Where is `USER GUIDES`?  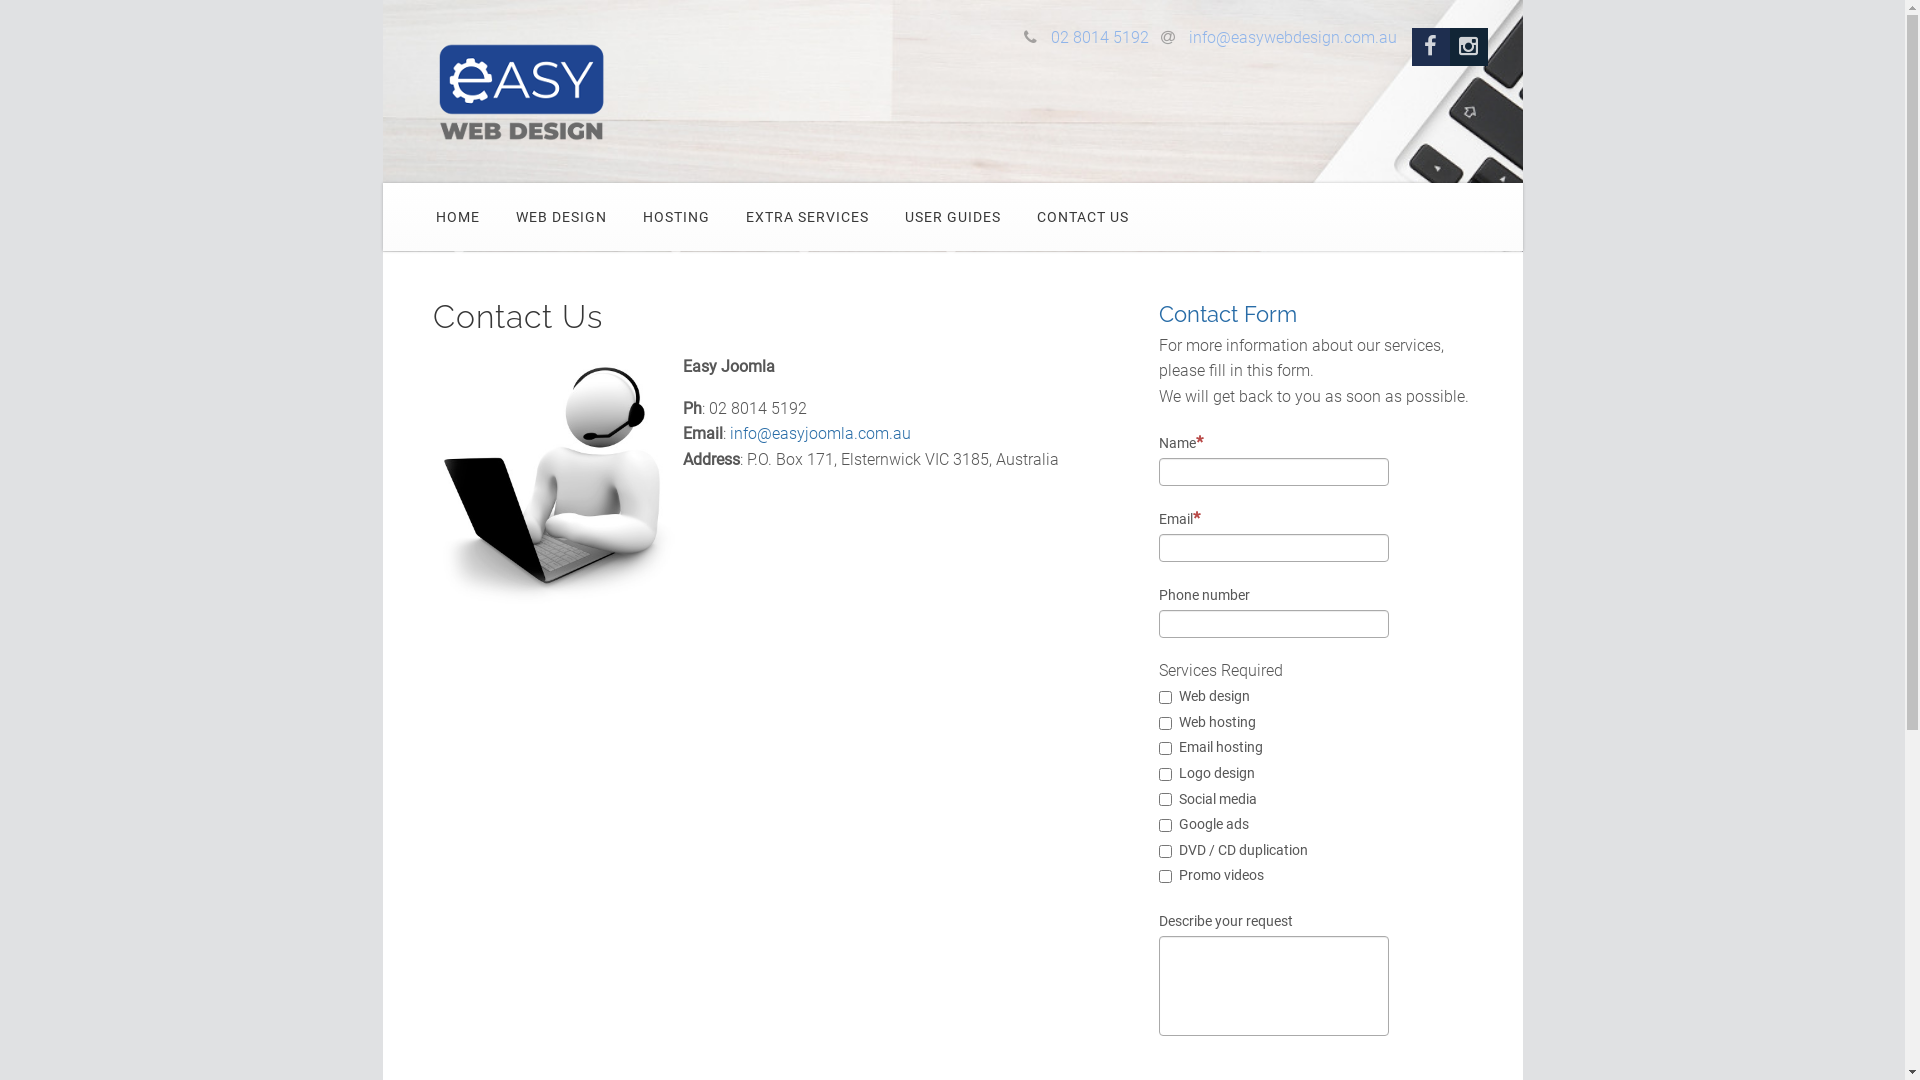
USER GUIDES is located at coordinates (952, 217).